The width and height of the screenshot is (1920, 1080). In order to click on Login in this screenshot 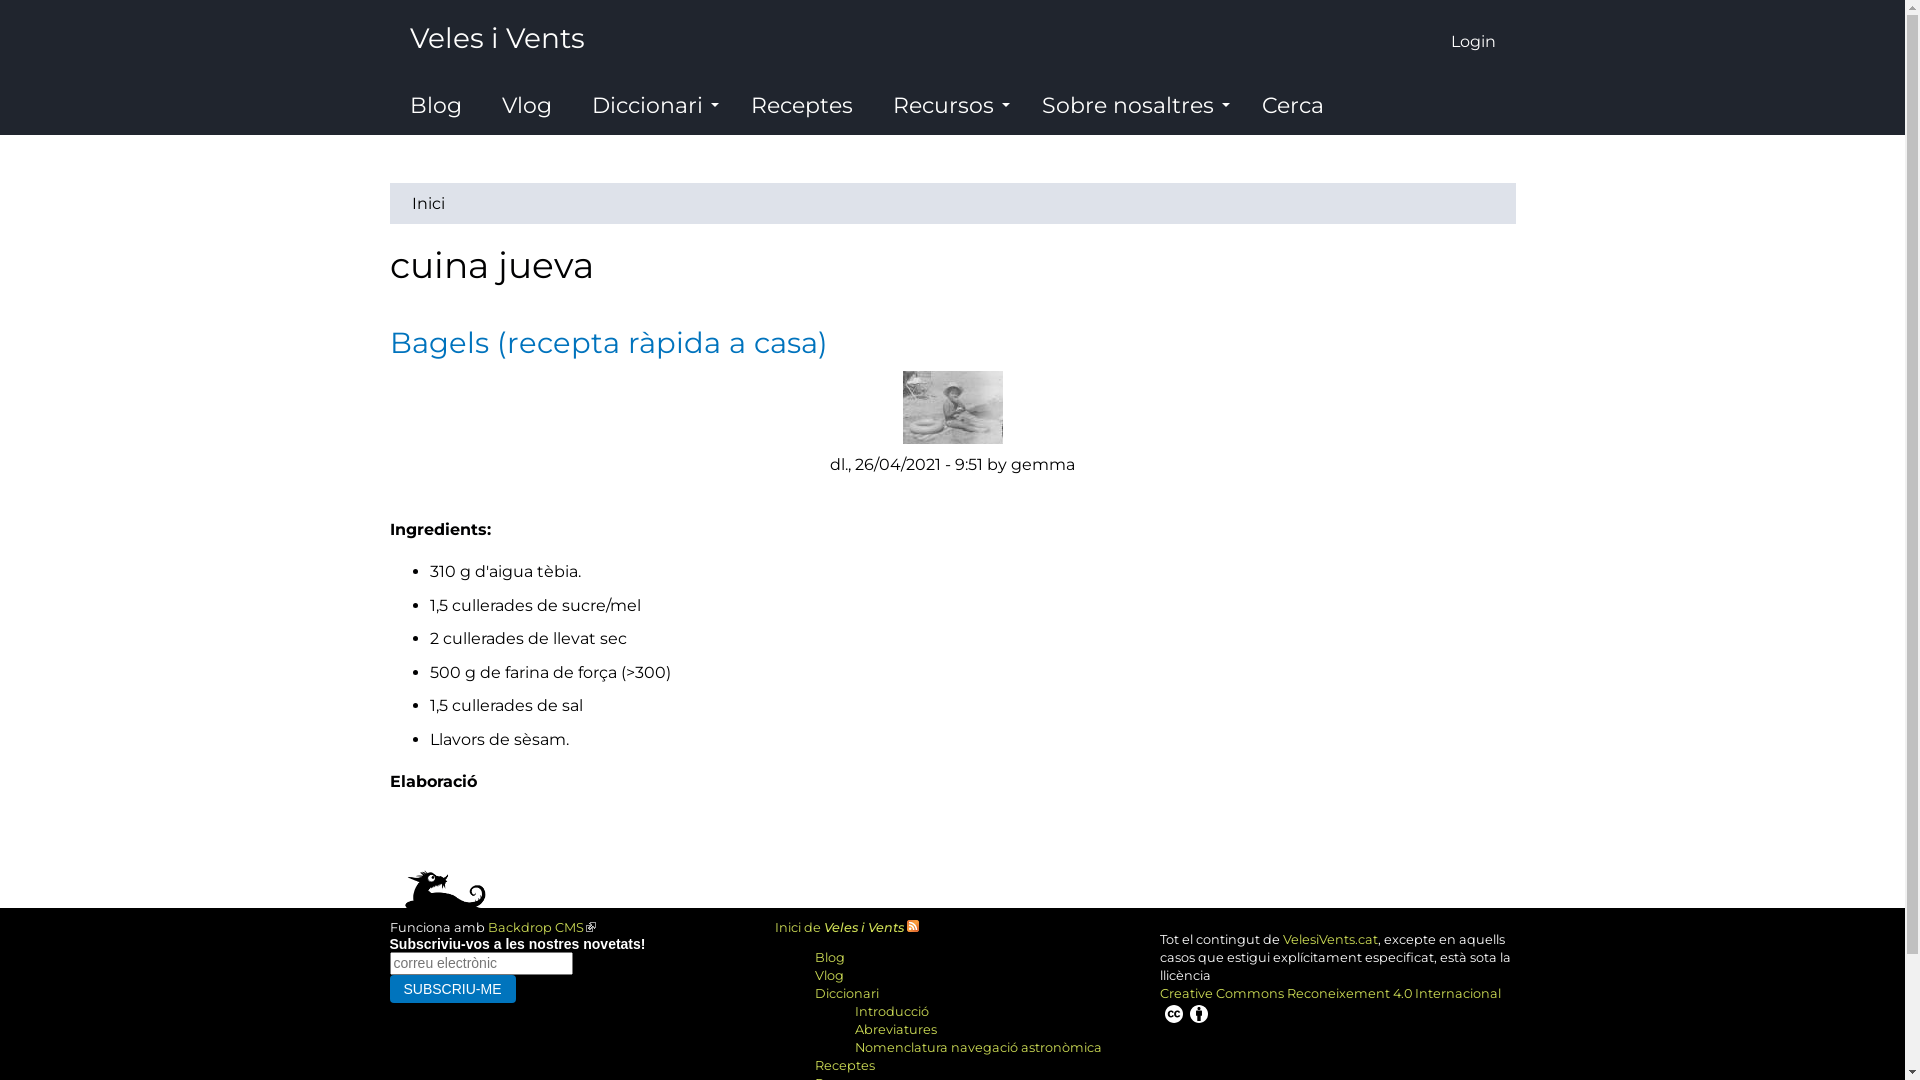, I will do `click(1472, 34)`.